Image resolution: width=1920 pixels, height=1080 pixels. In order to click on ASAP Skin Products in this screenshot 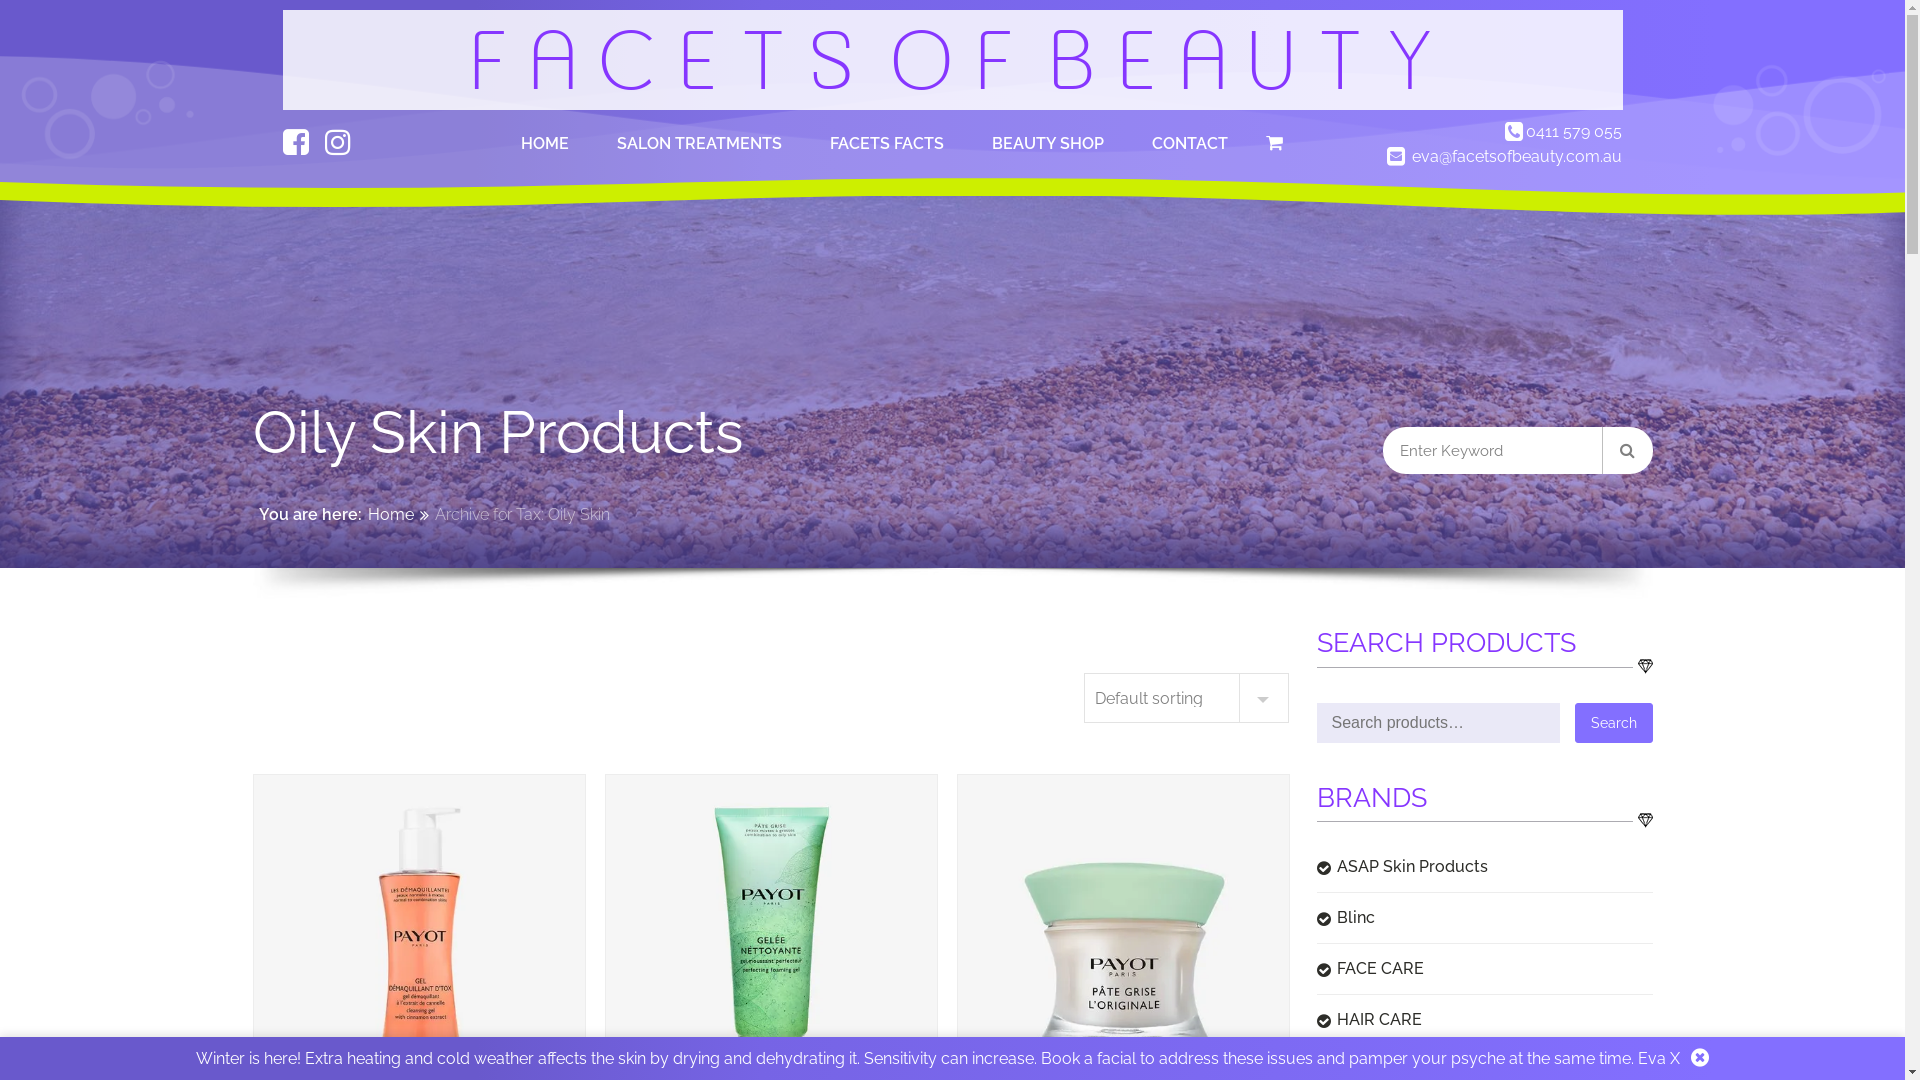, I will do `click(1484, 870)`.